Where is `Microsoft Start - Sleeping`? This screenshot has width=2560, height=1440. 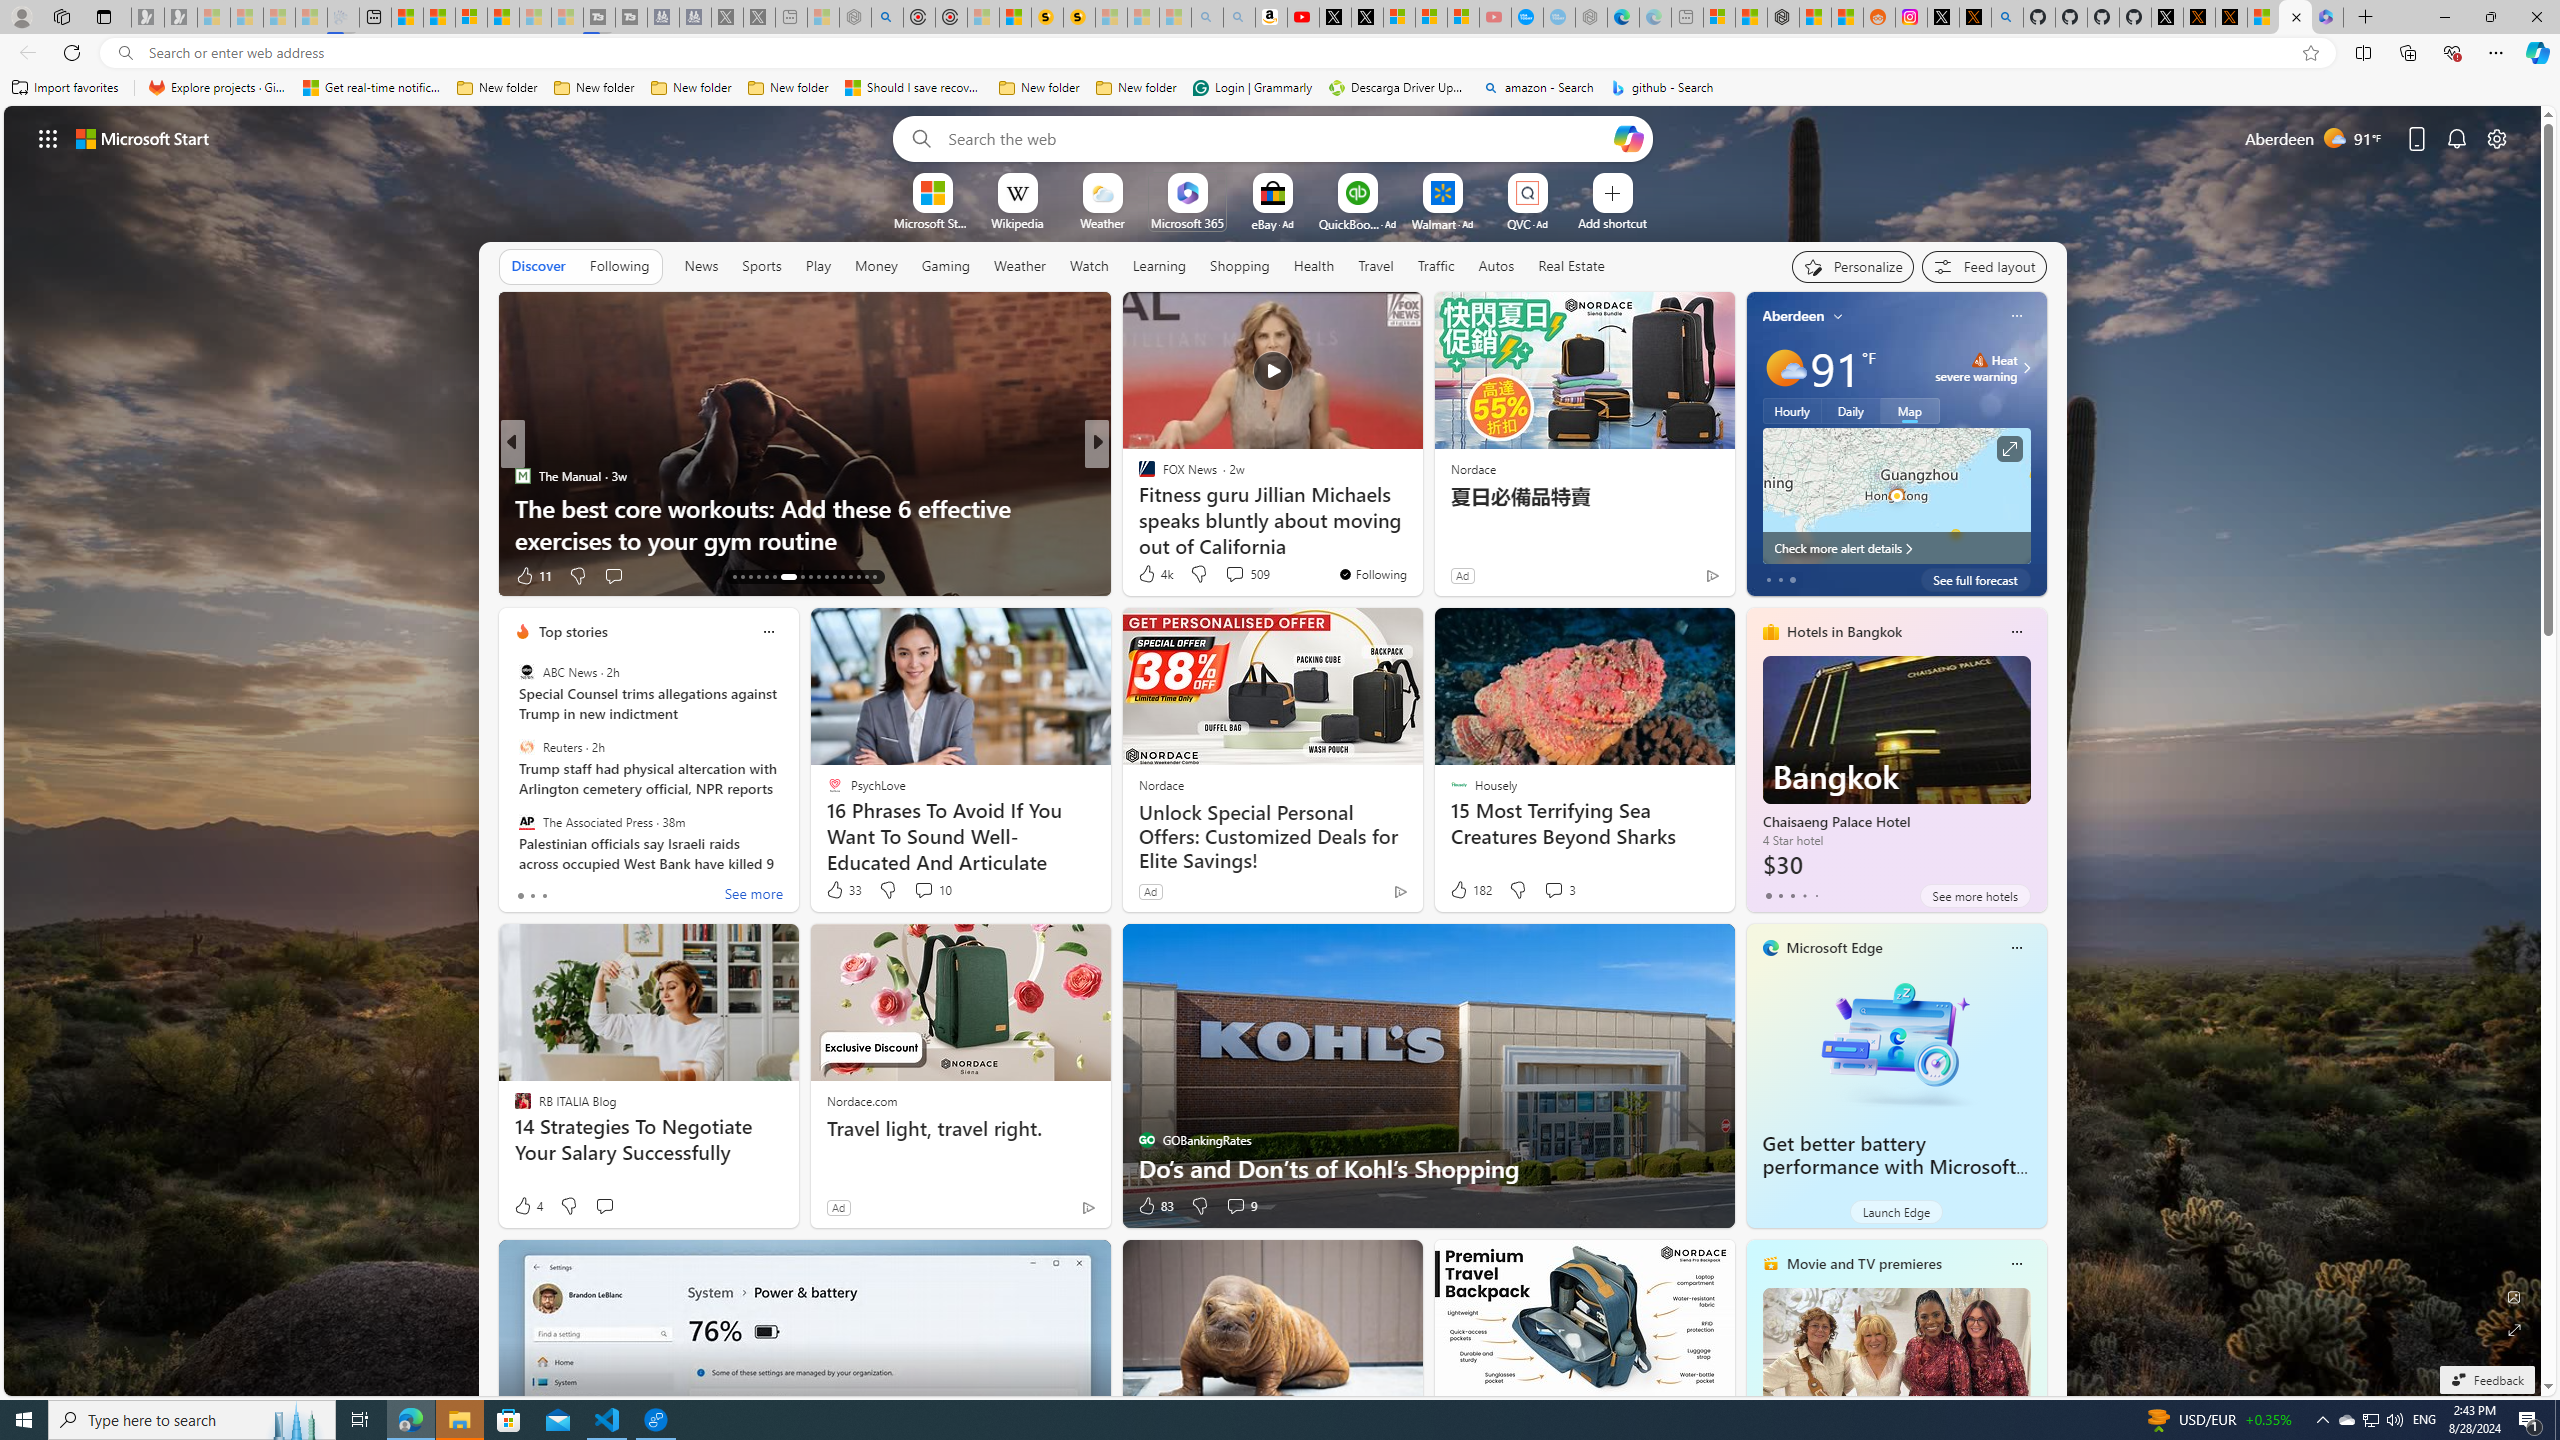
Microsoft Start - Sleeping is located at coordinates (536, 17).